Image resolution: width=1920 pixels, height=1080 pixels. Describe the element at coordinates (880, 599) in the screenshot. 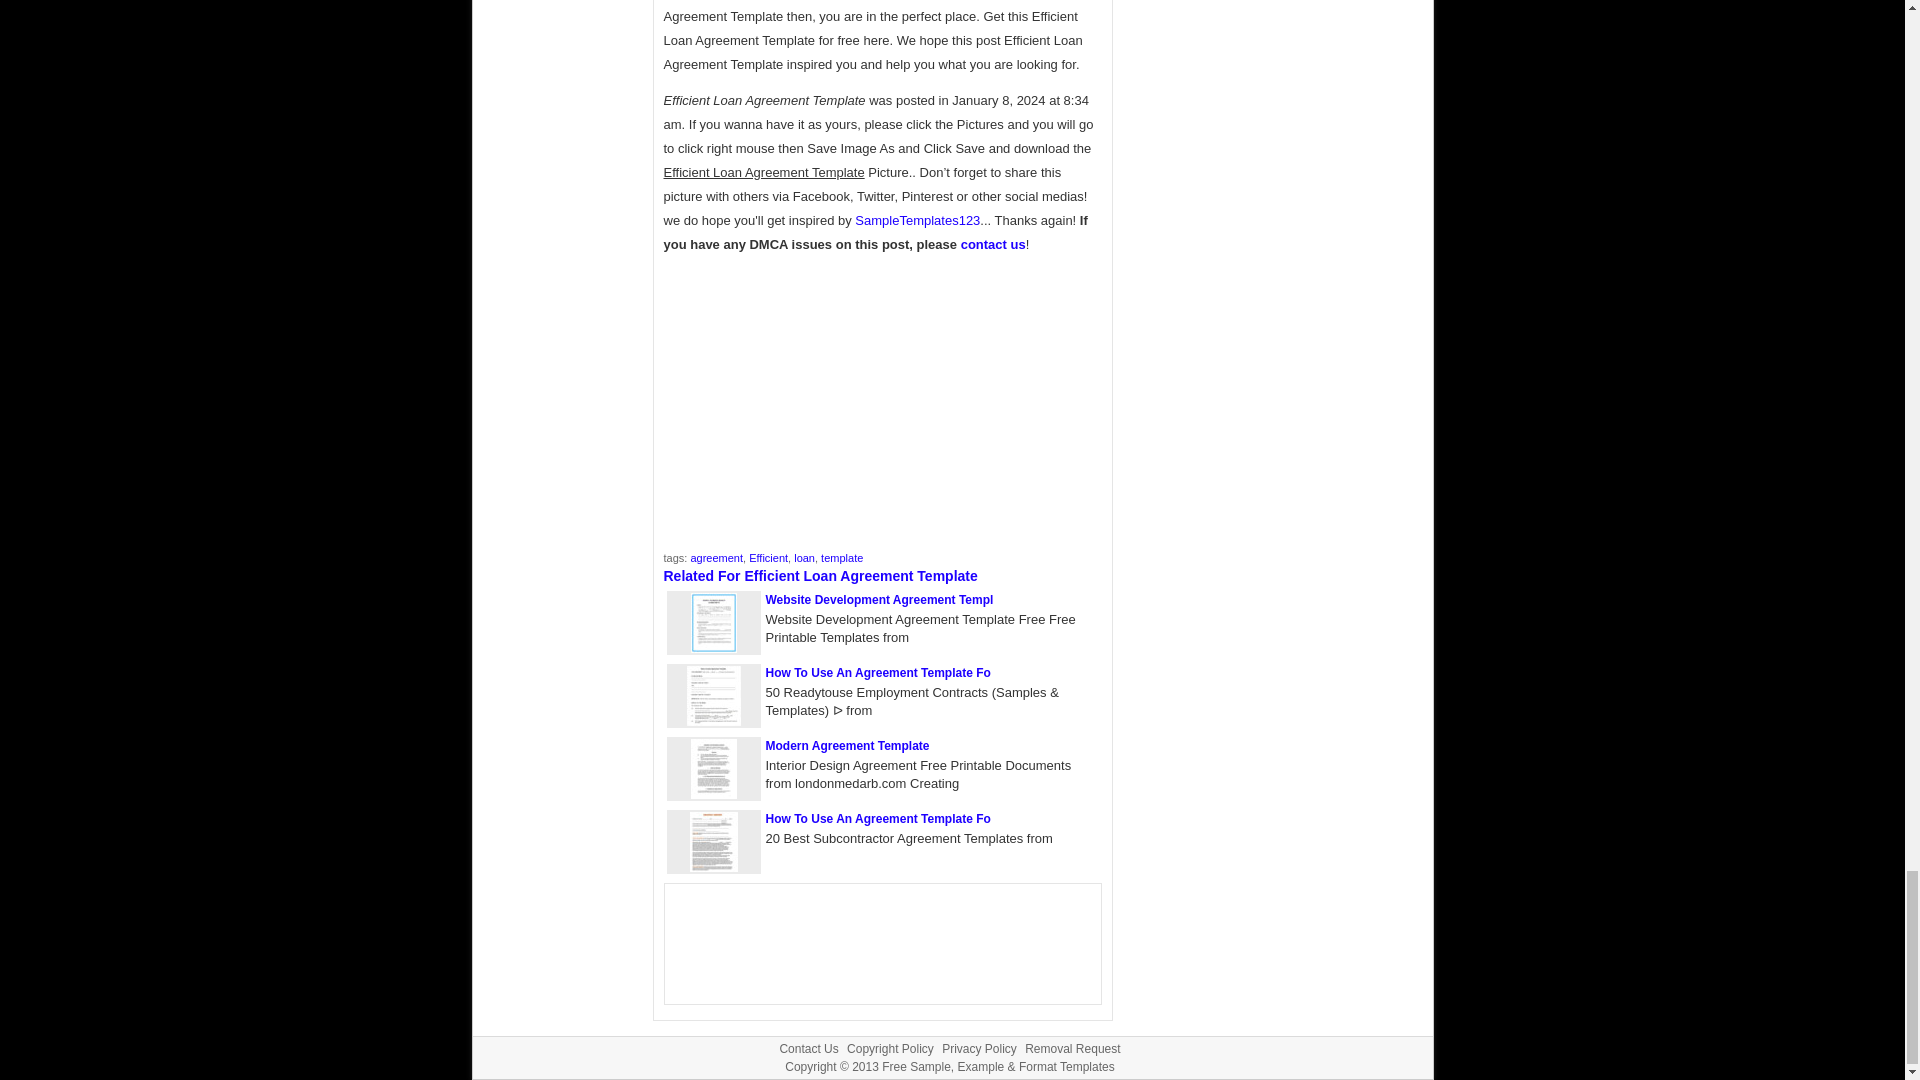

I see `Website Development Agreement Template` at that location.